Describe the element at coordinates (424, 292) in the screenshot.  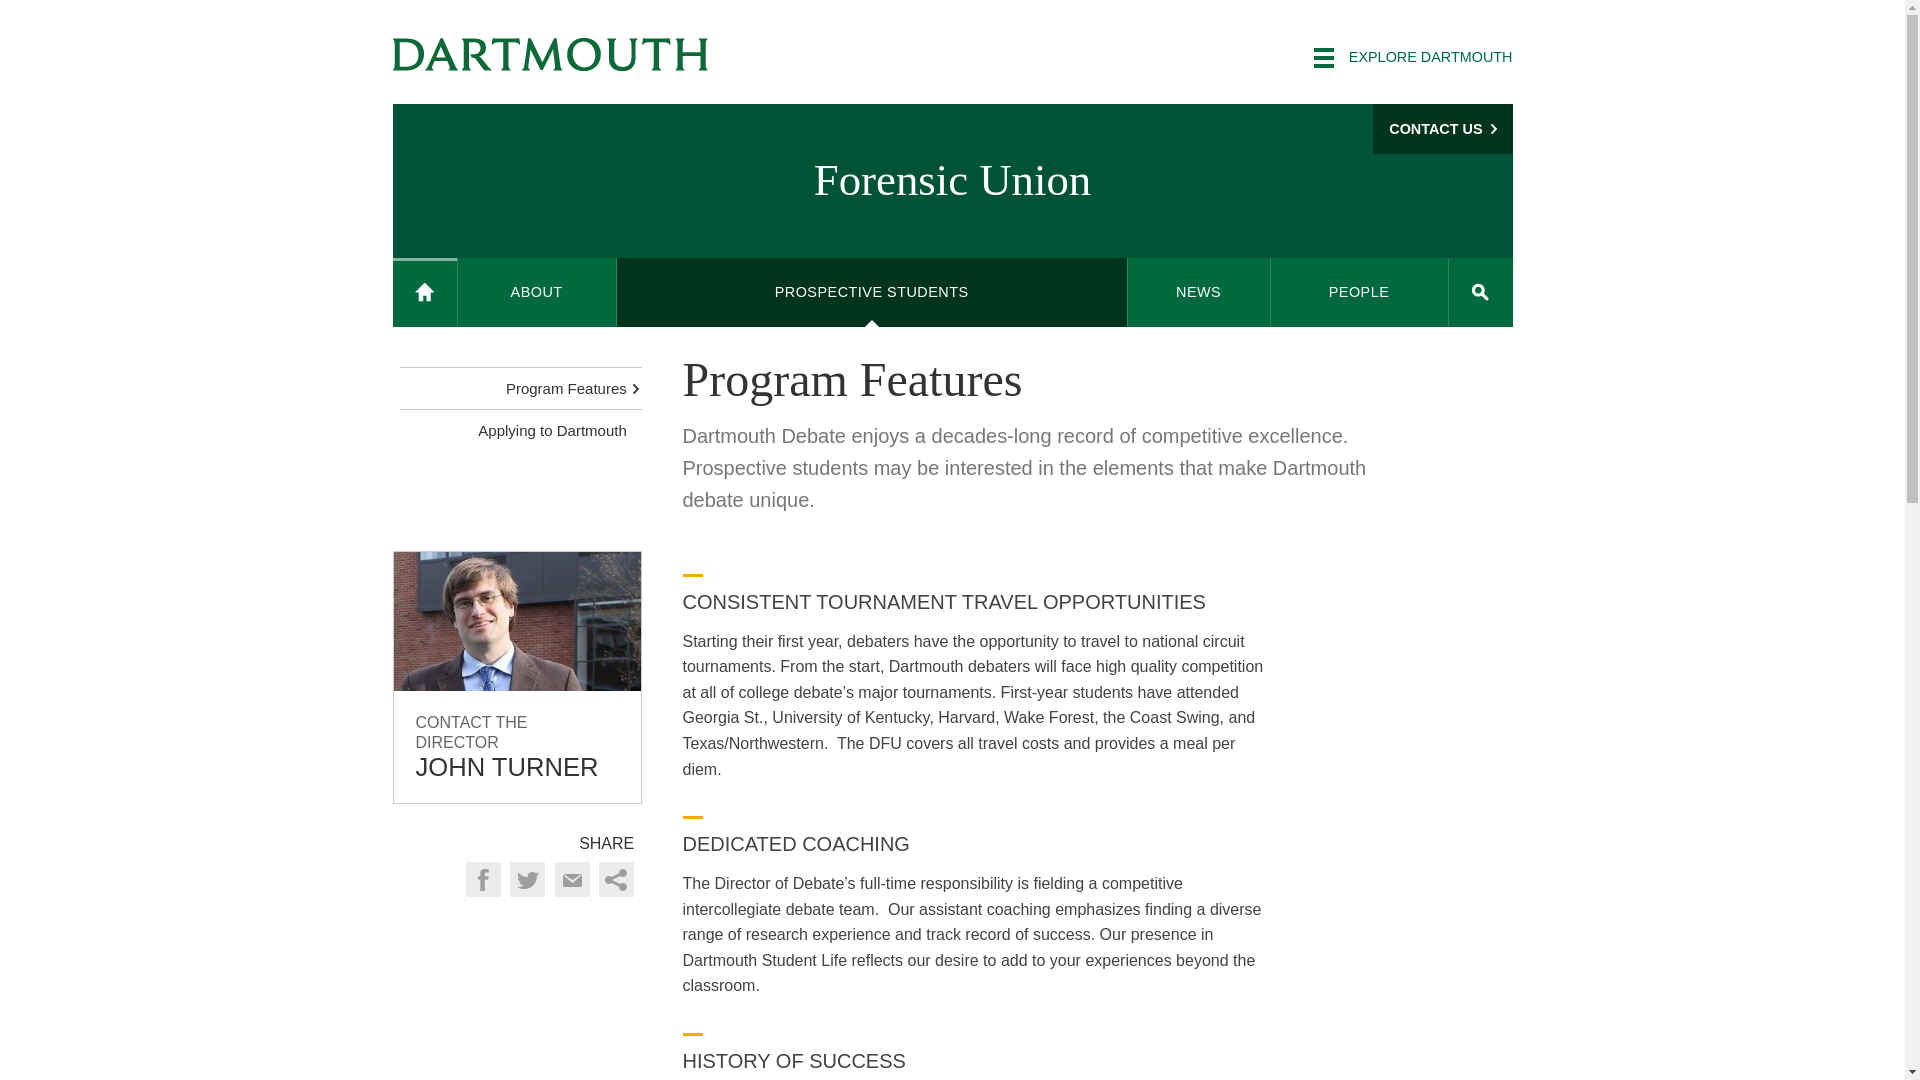
I see `Home` at that location.